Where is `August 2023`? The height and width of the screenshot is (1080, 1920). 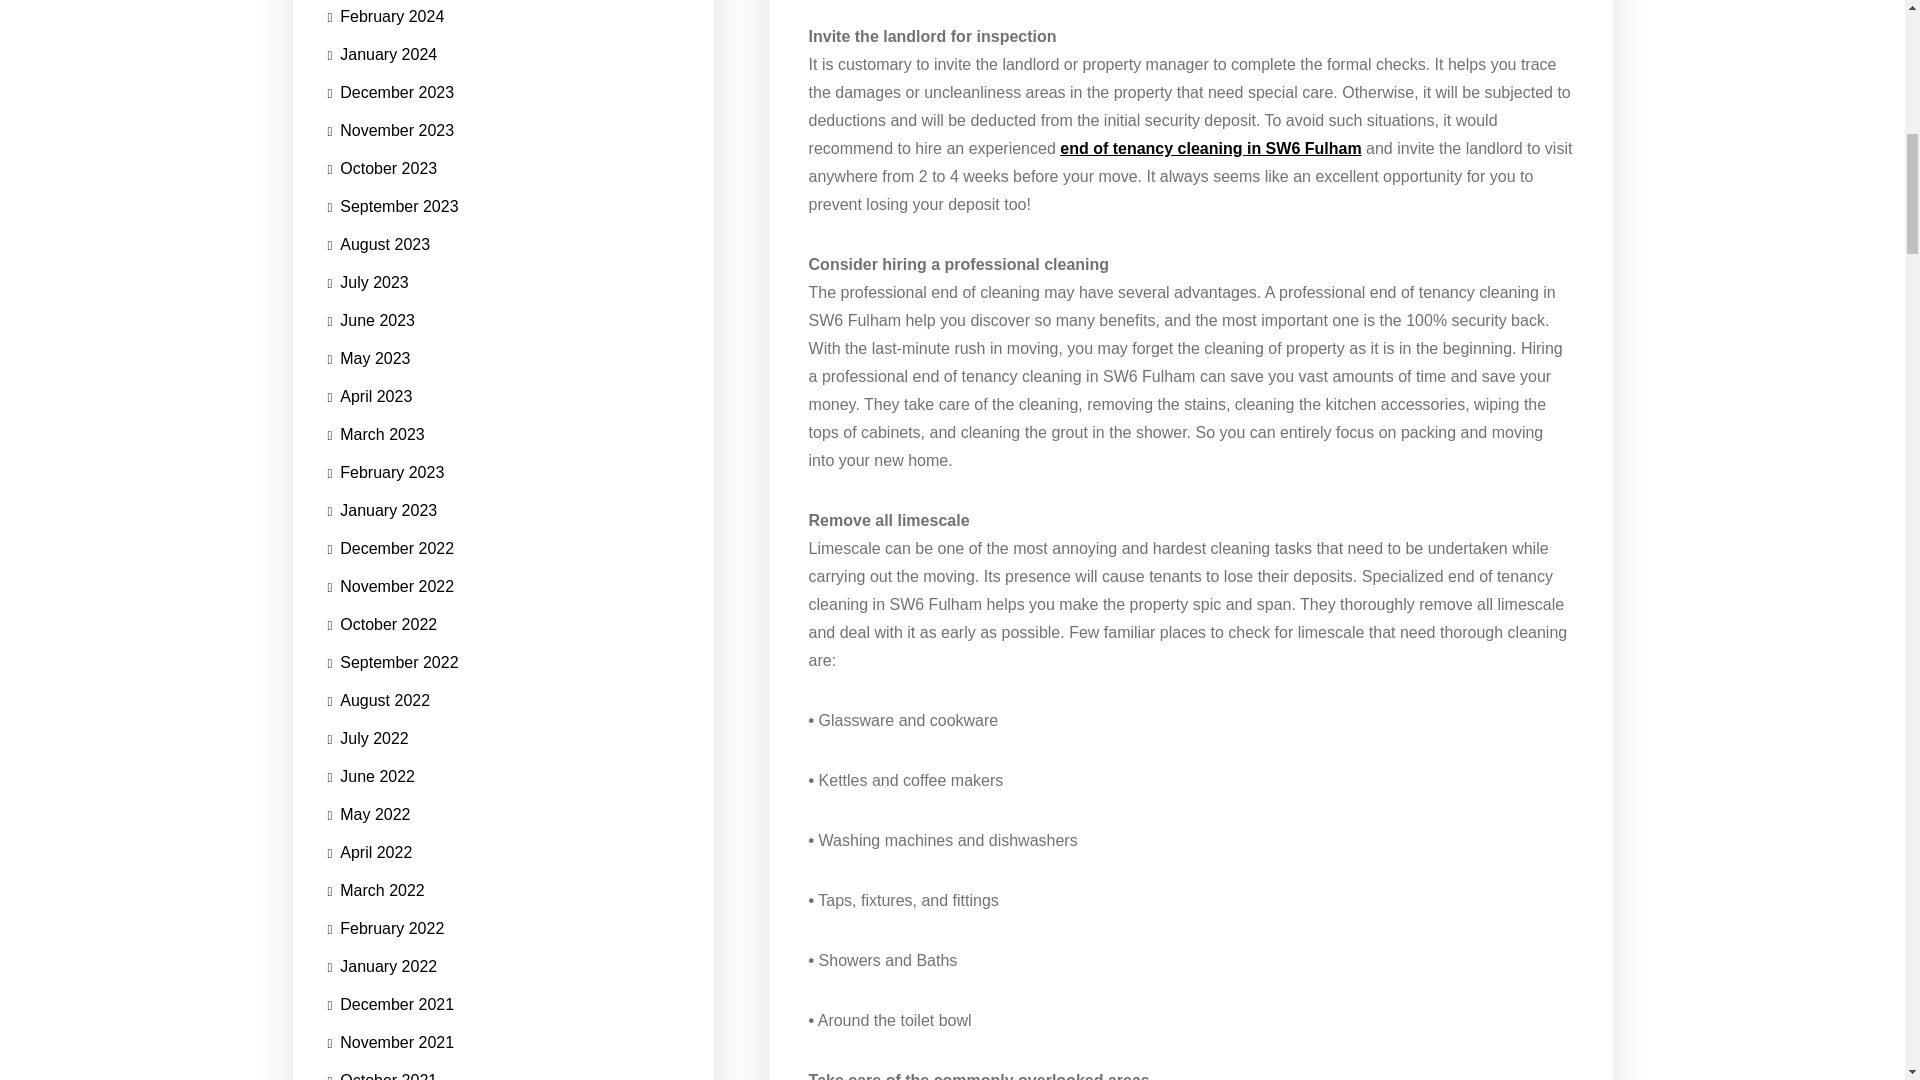 August 2023 is located at coordinates (379, 244).